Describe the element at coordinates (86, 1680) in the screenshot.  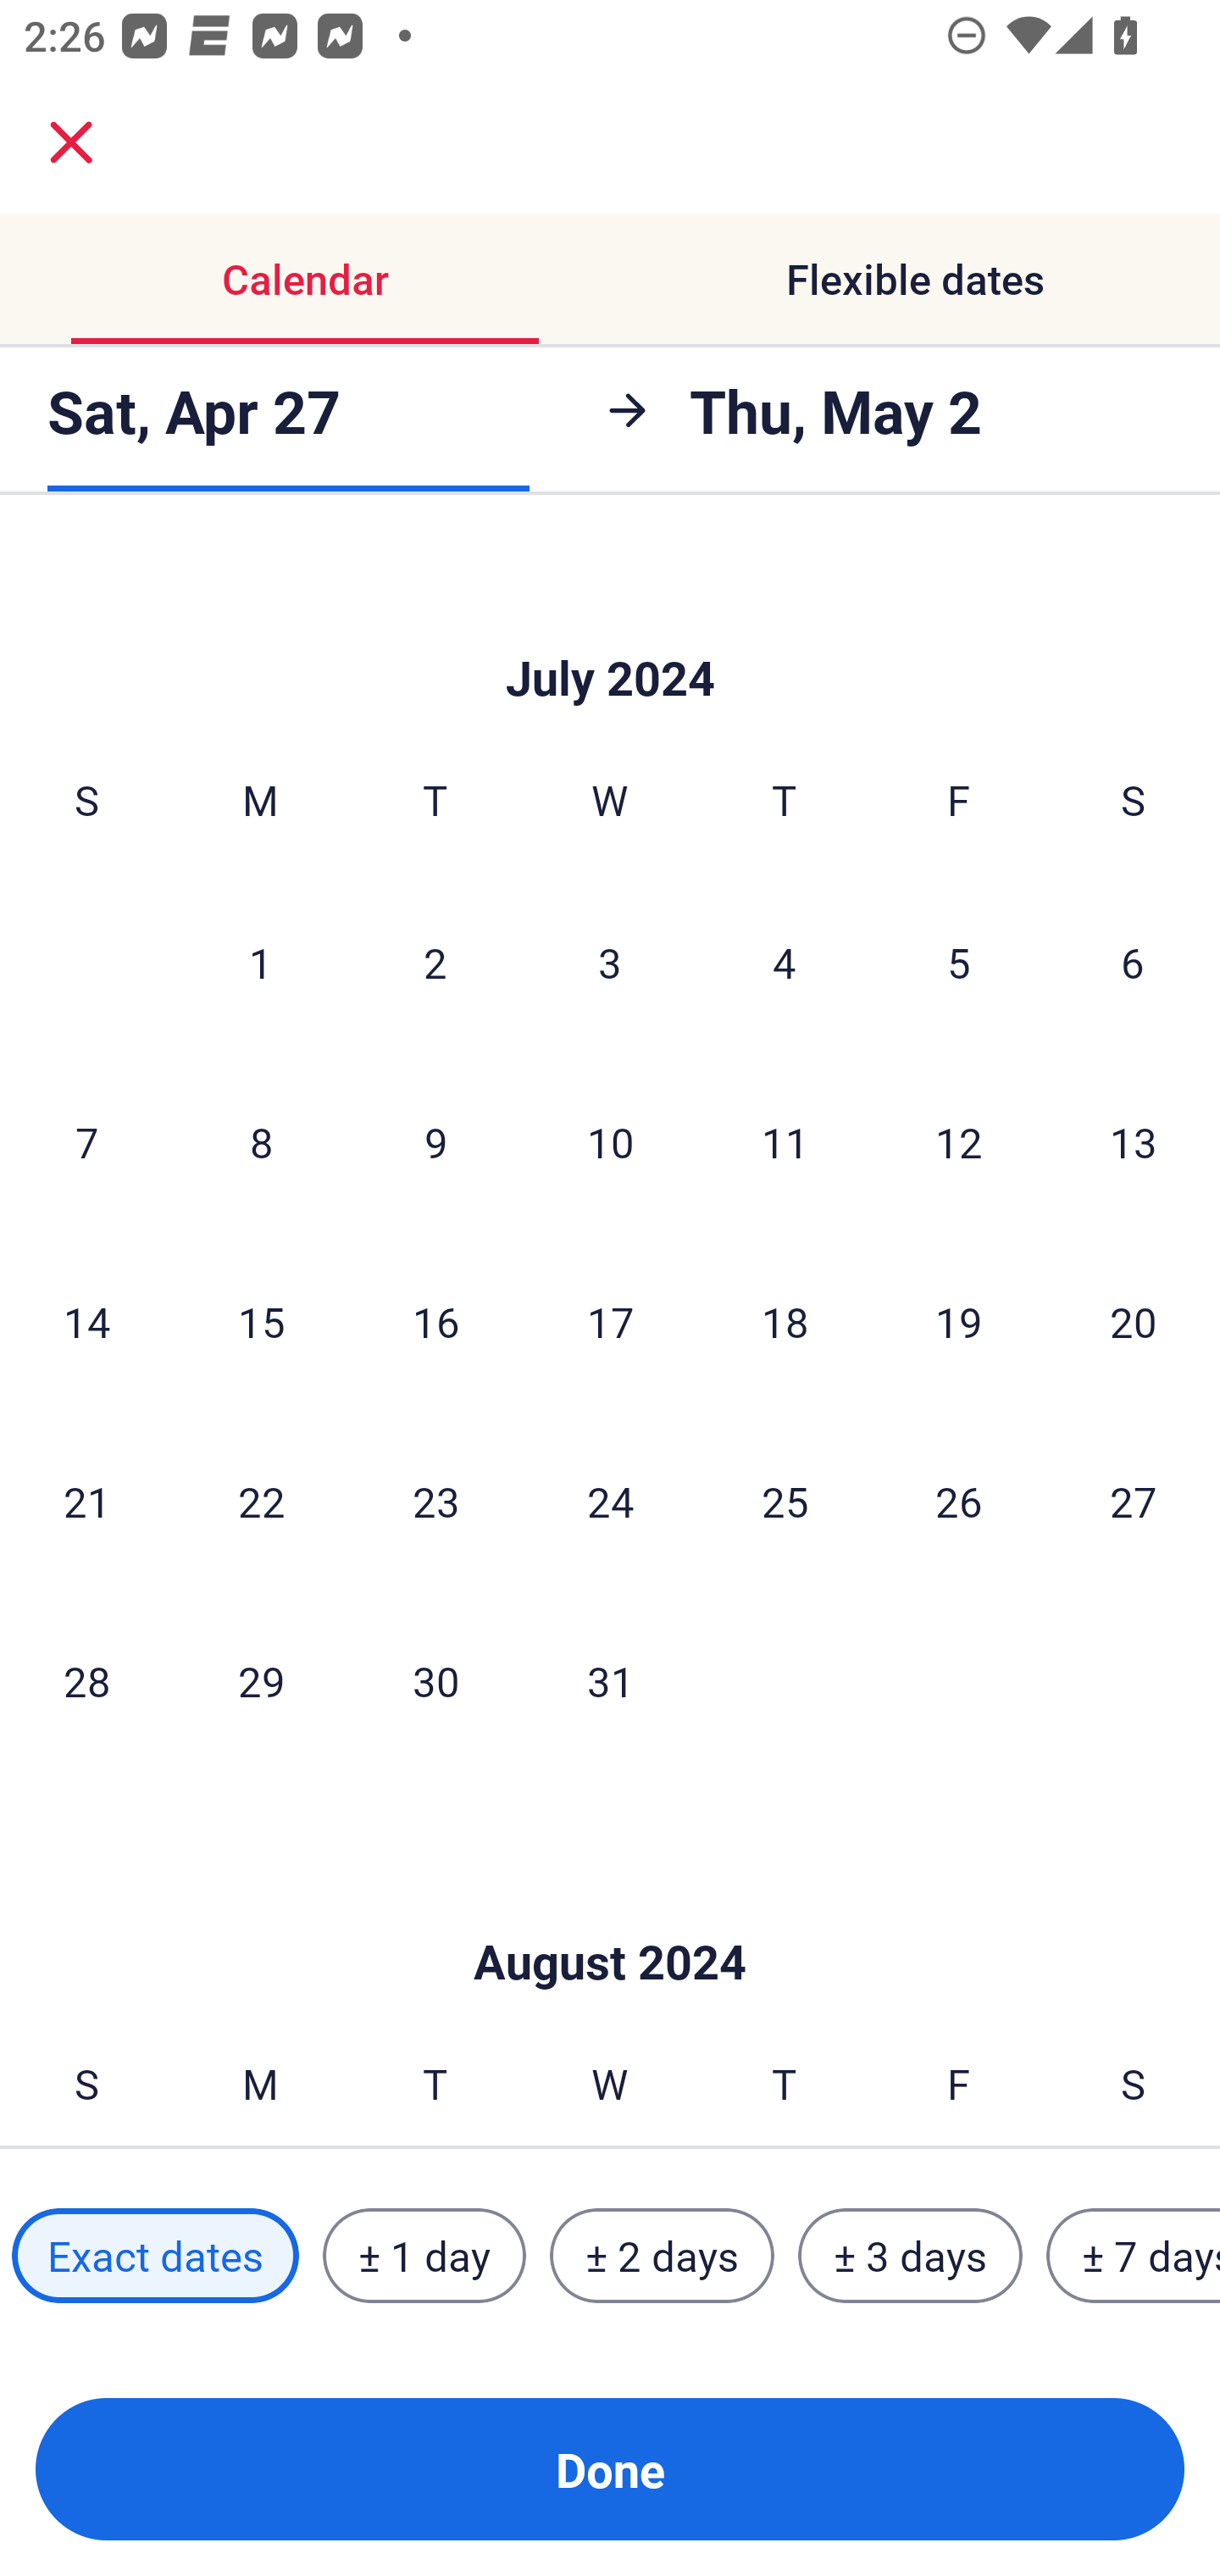
I see `28 Sunday, July 28, 2024` at that location.